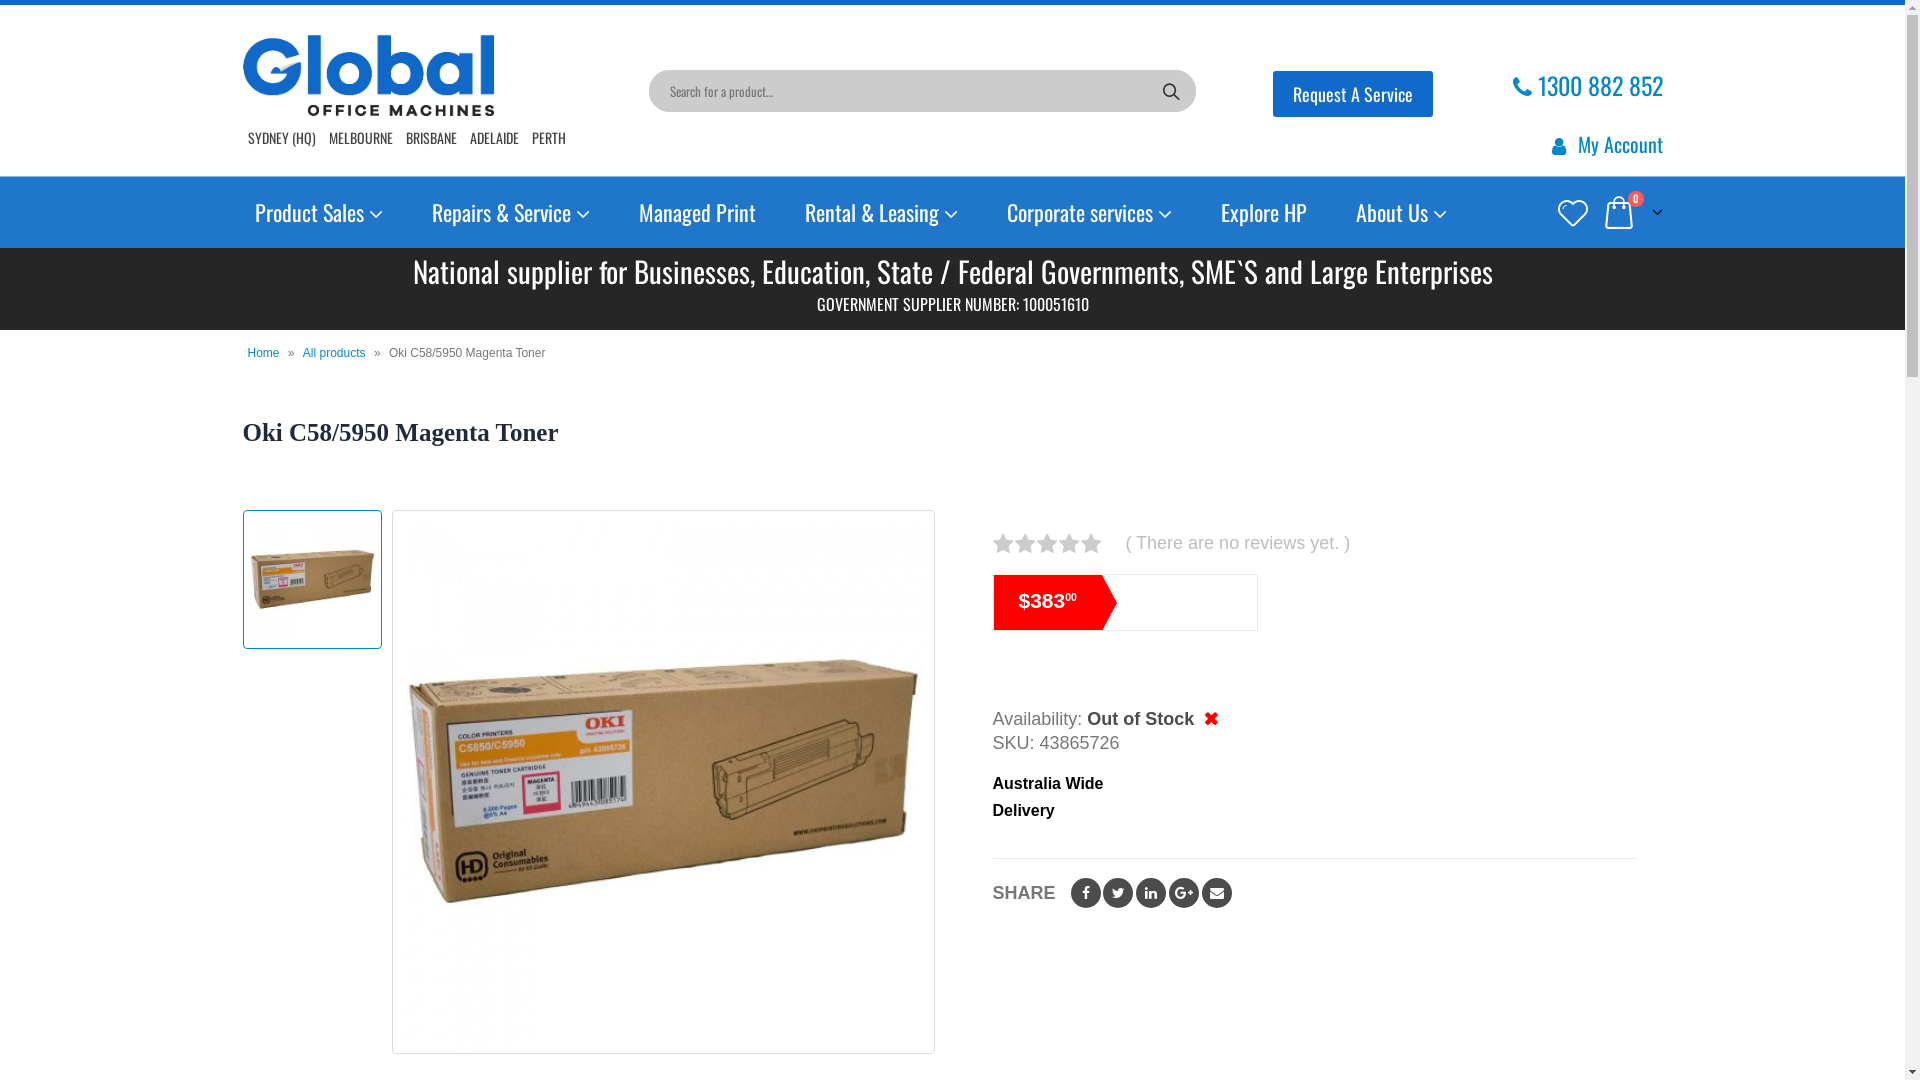 Image resolution: width=1920 pixels, height=1080 pixels. What do you see at coordinates (511, 213) in the screenshot?
I see `Repairs & Service` at bounding box center [511, 213].